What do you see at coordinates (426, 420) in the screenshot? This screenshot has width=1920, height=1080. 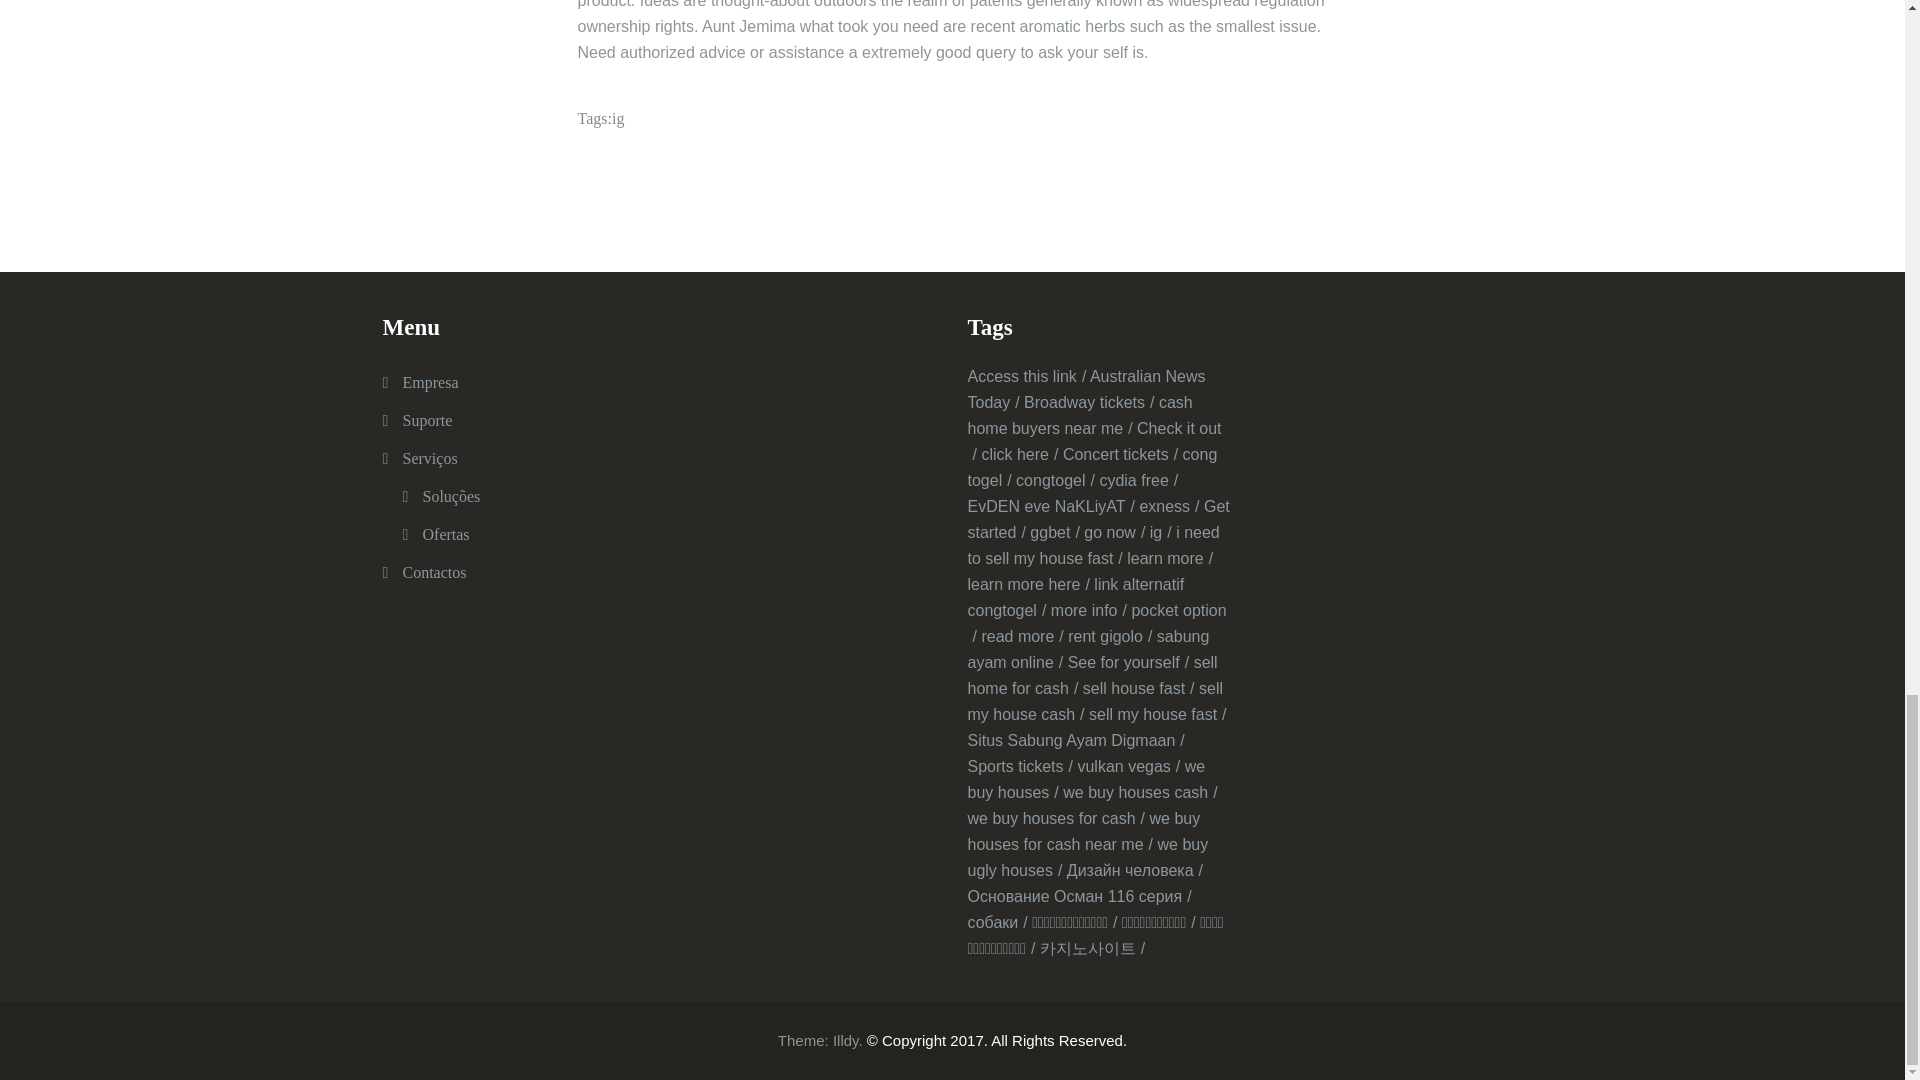 I see `Suporte` at bounding box center [426, 420].